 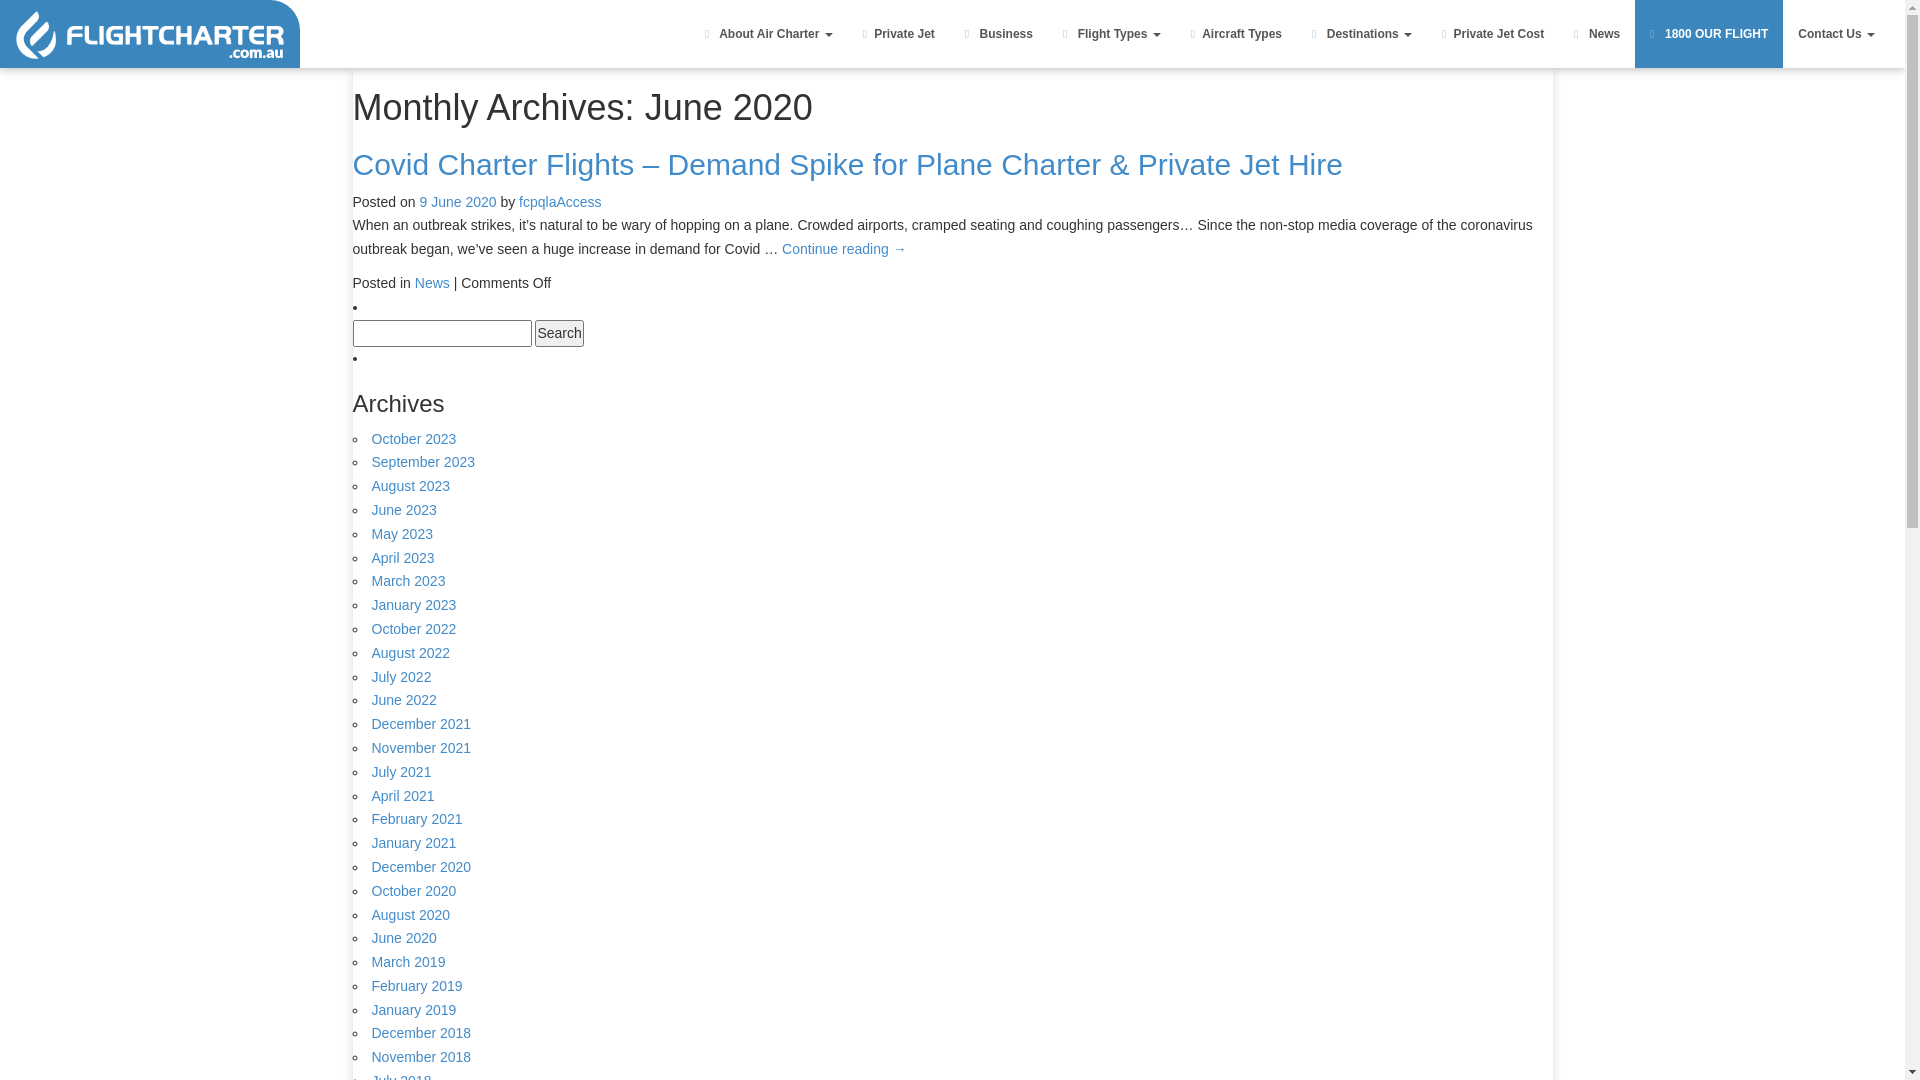 I want to click on 9 June 2020, so click(x=458, y=202).